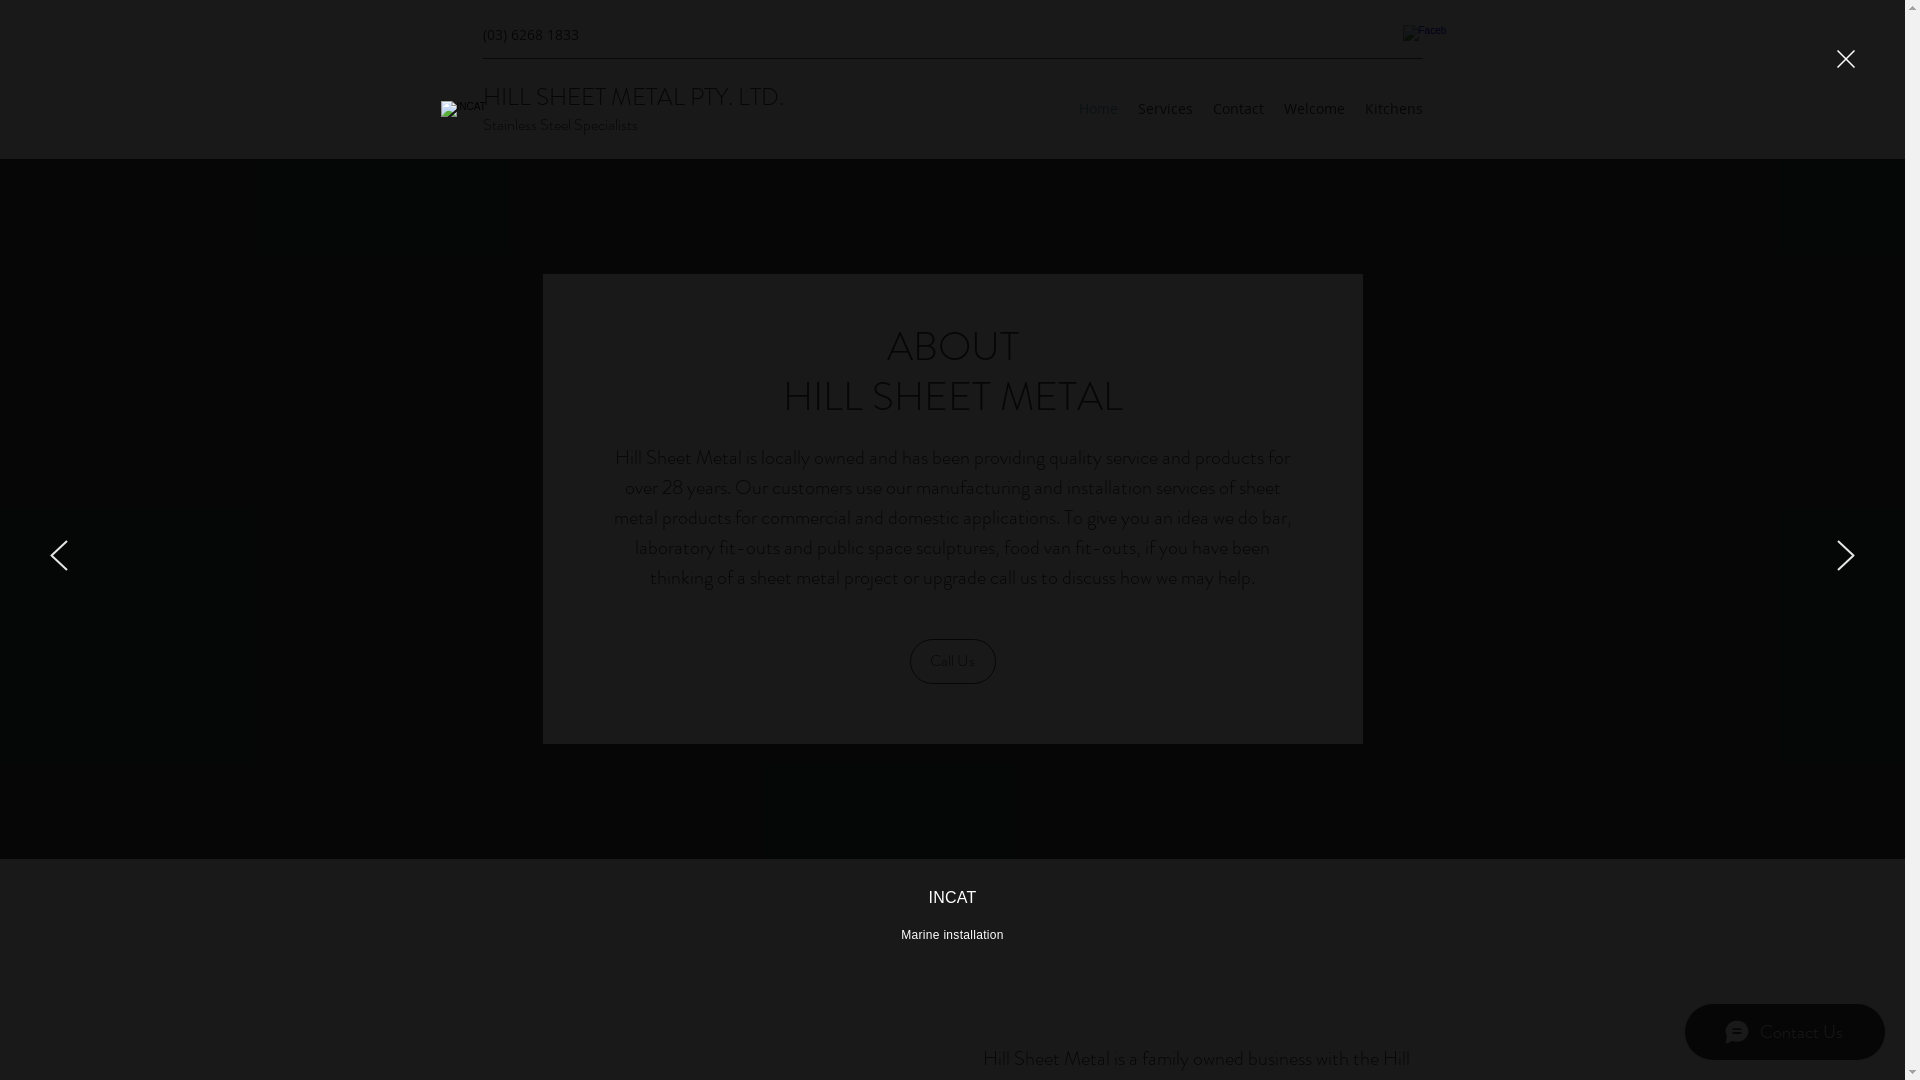 Image resolution: width=1920 pixels, height=1080 pixels. I want to click on Contact, so click(1238, 109).